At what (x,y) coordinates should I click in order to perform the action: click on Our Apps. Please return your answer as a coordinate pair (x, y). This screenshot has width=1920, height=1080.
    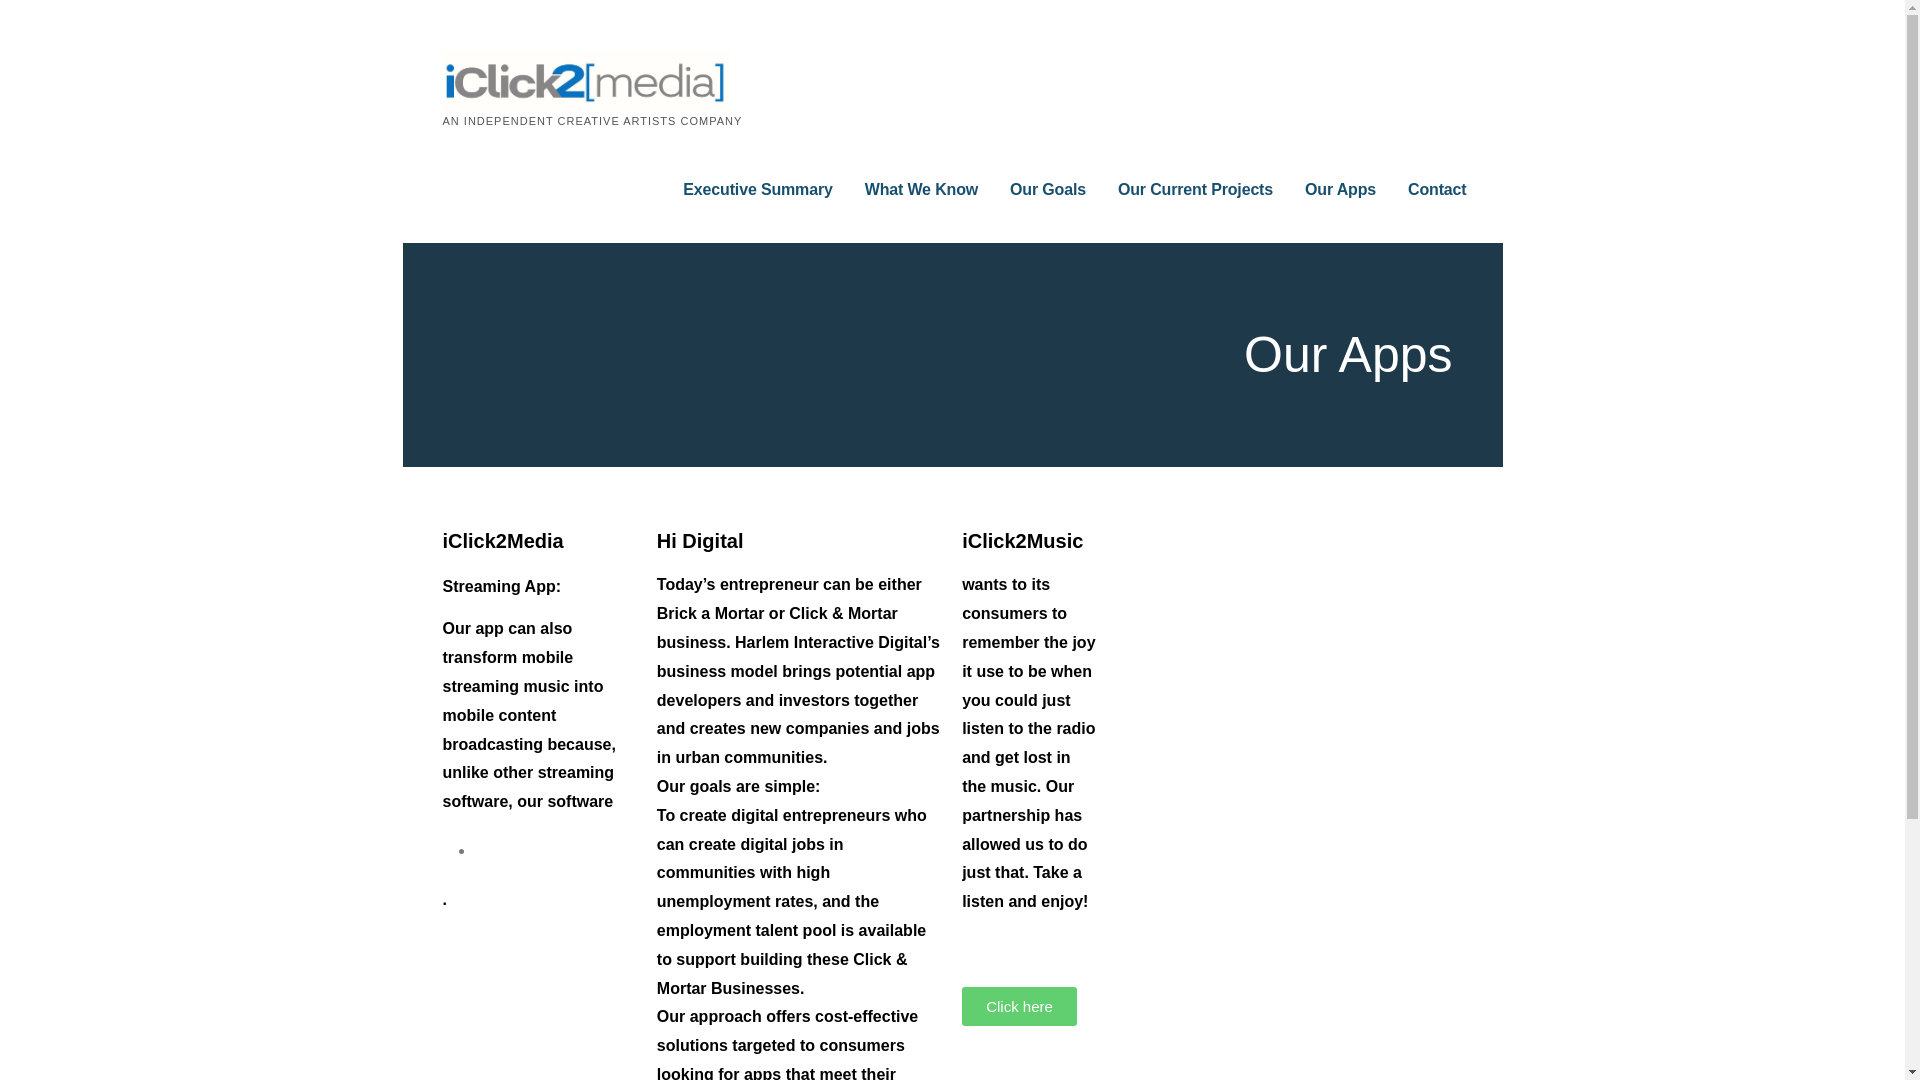
    Looking at the image, I should click on (1340, 190).